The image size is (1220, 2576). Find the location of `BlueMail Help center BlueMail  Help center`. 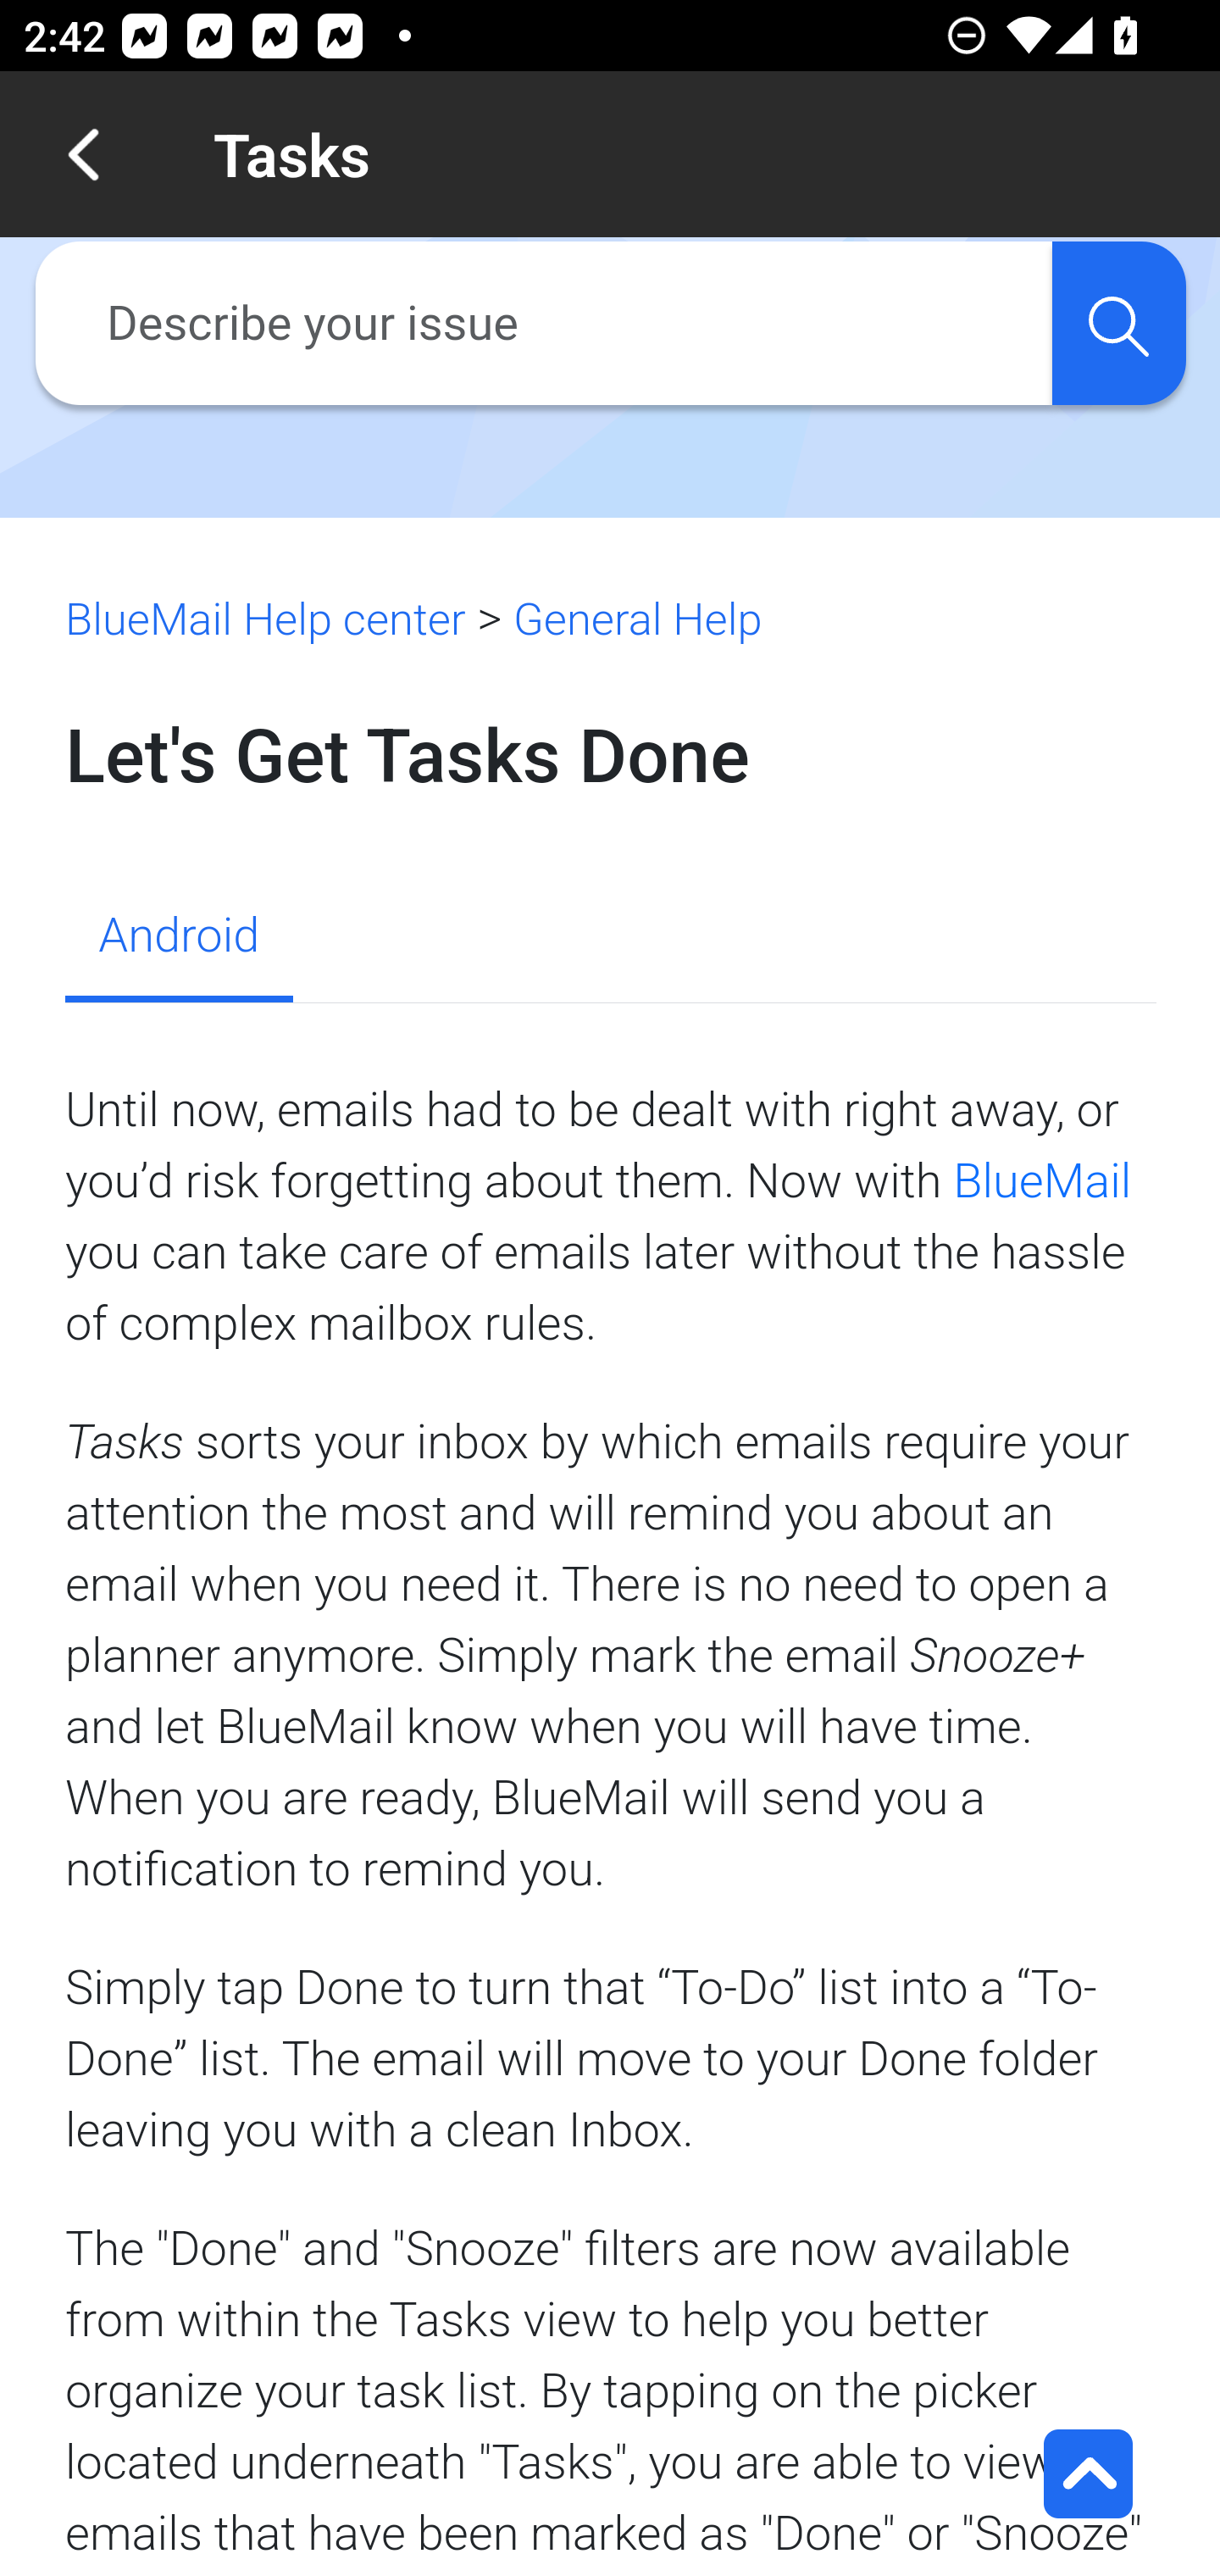

BlueMail Help center BlueMail  Help center is located at coordinates (266, 619).